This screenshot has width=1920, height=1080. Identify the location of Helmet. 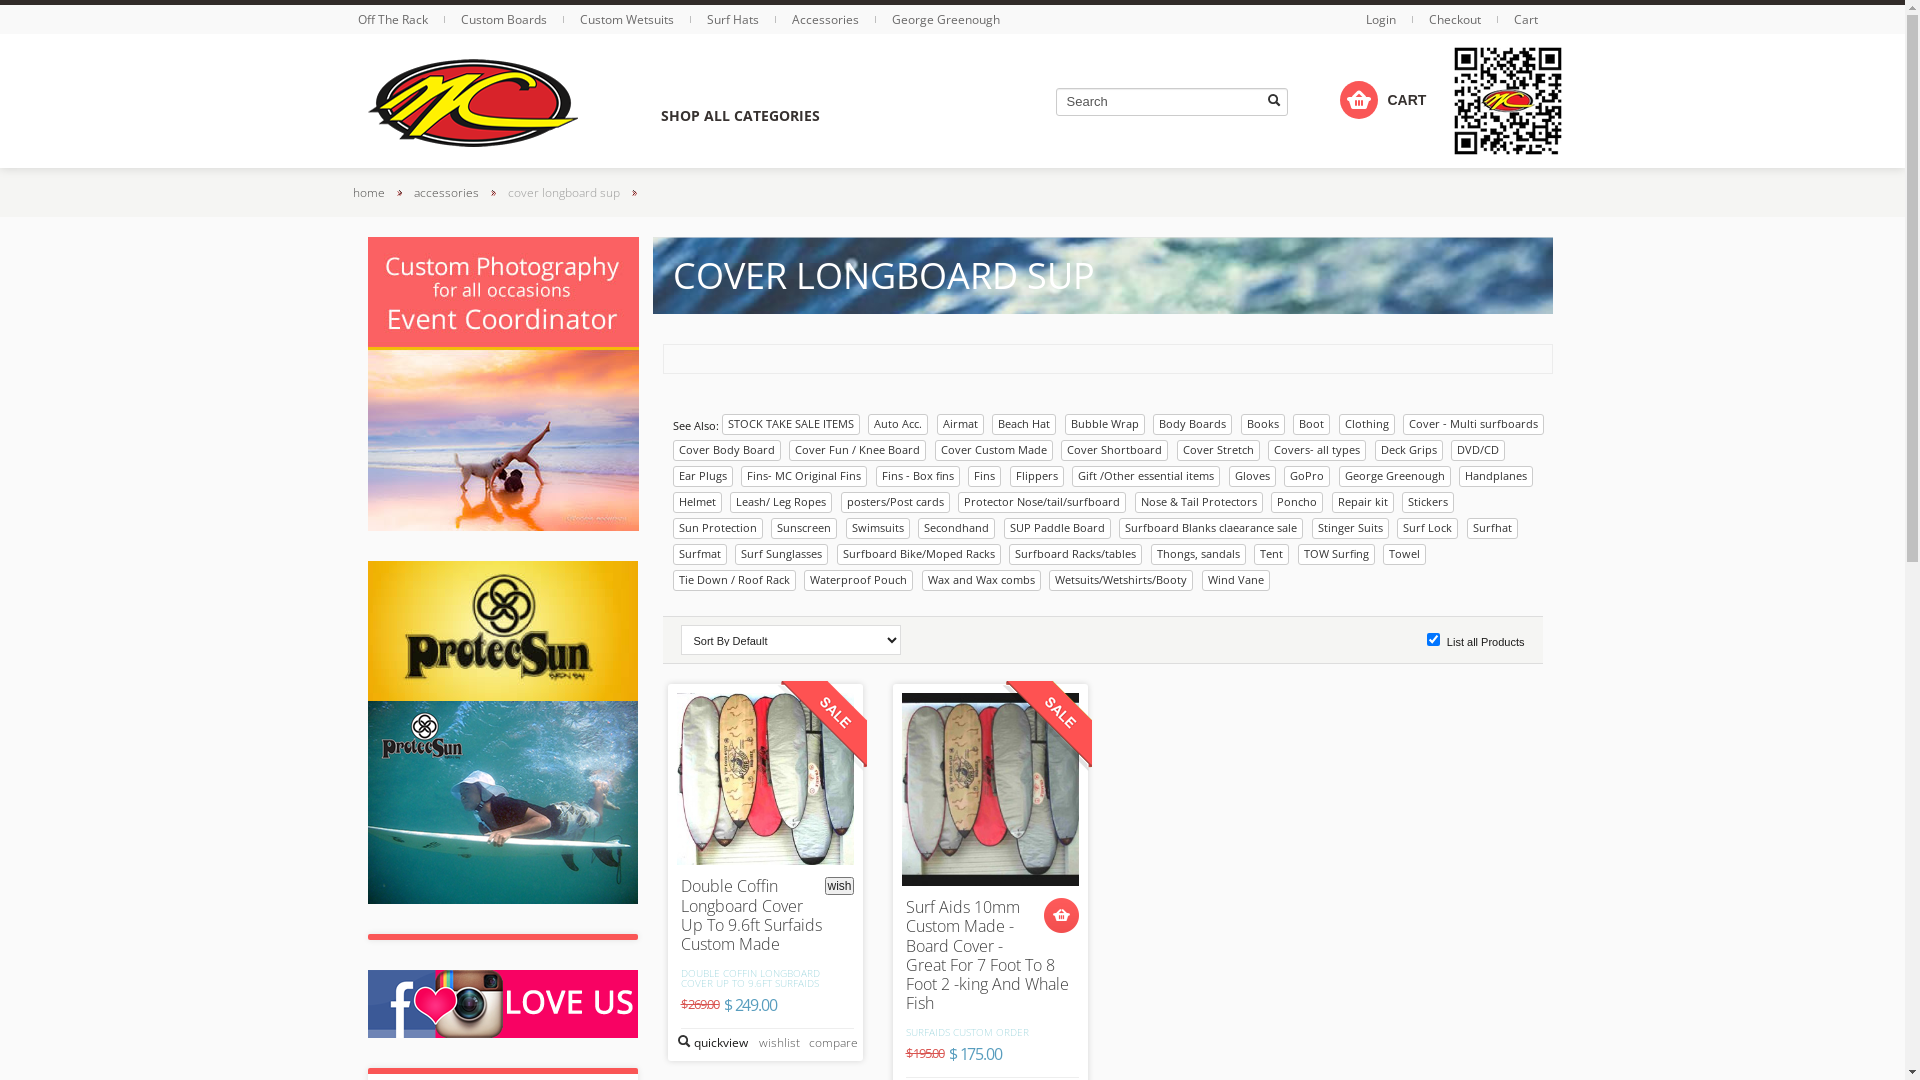
(696, 502).